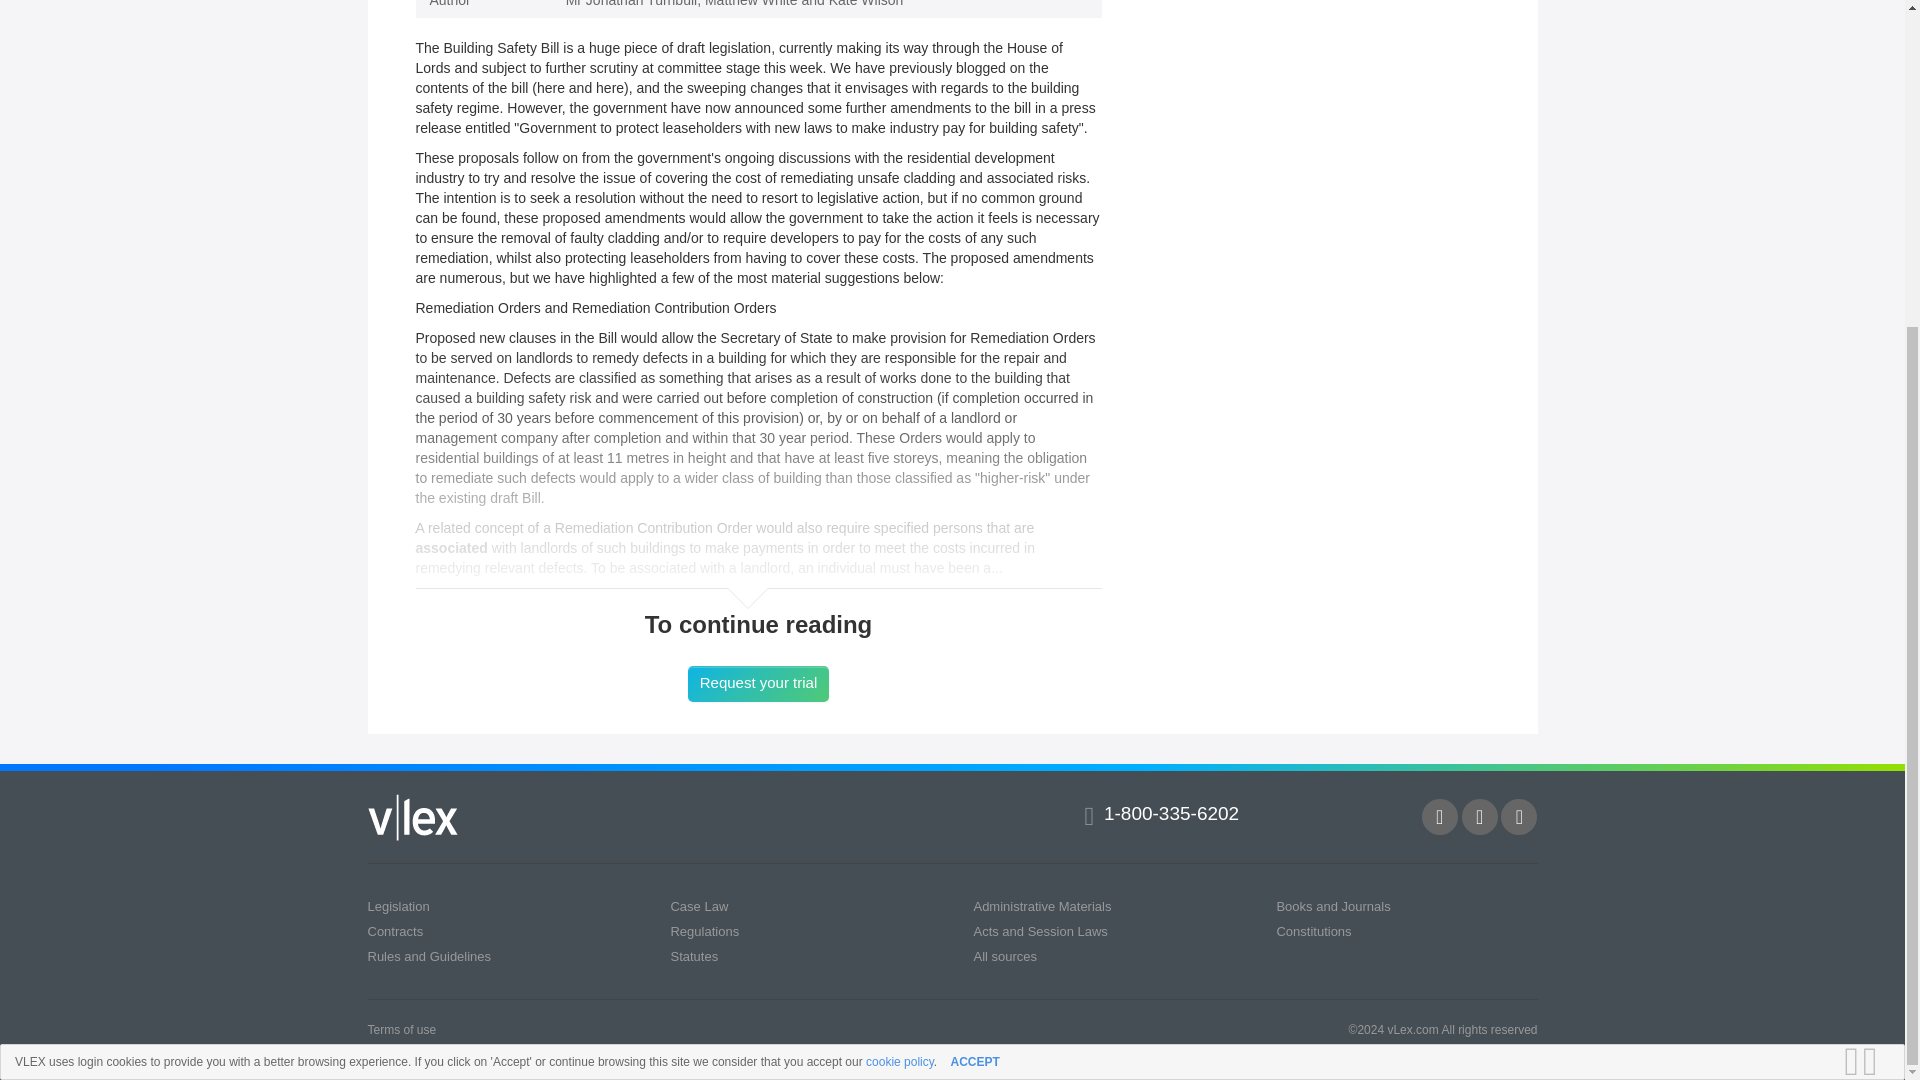  What do you see at coordinates (399, 906) in the screenshot?
I see `Legislation` at bounding box center [399, 906].